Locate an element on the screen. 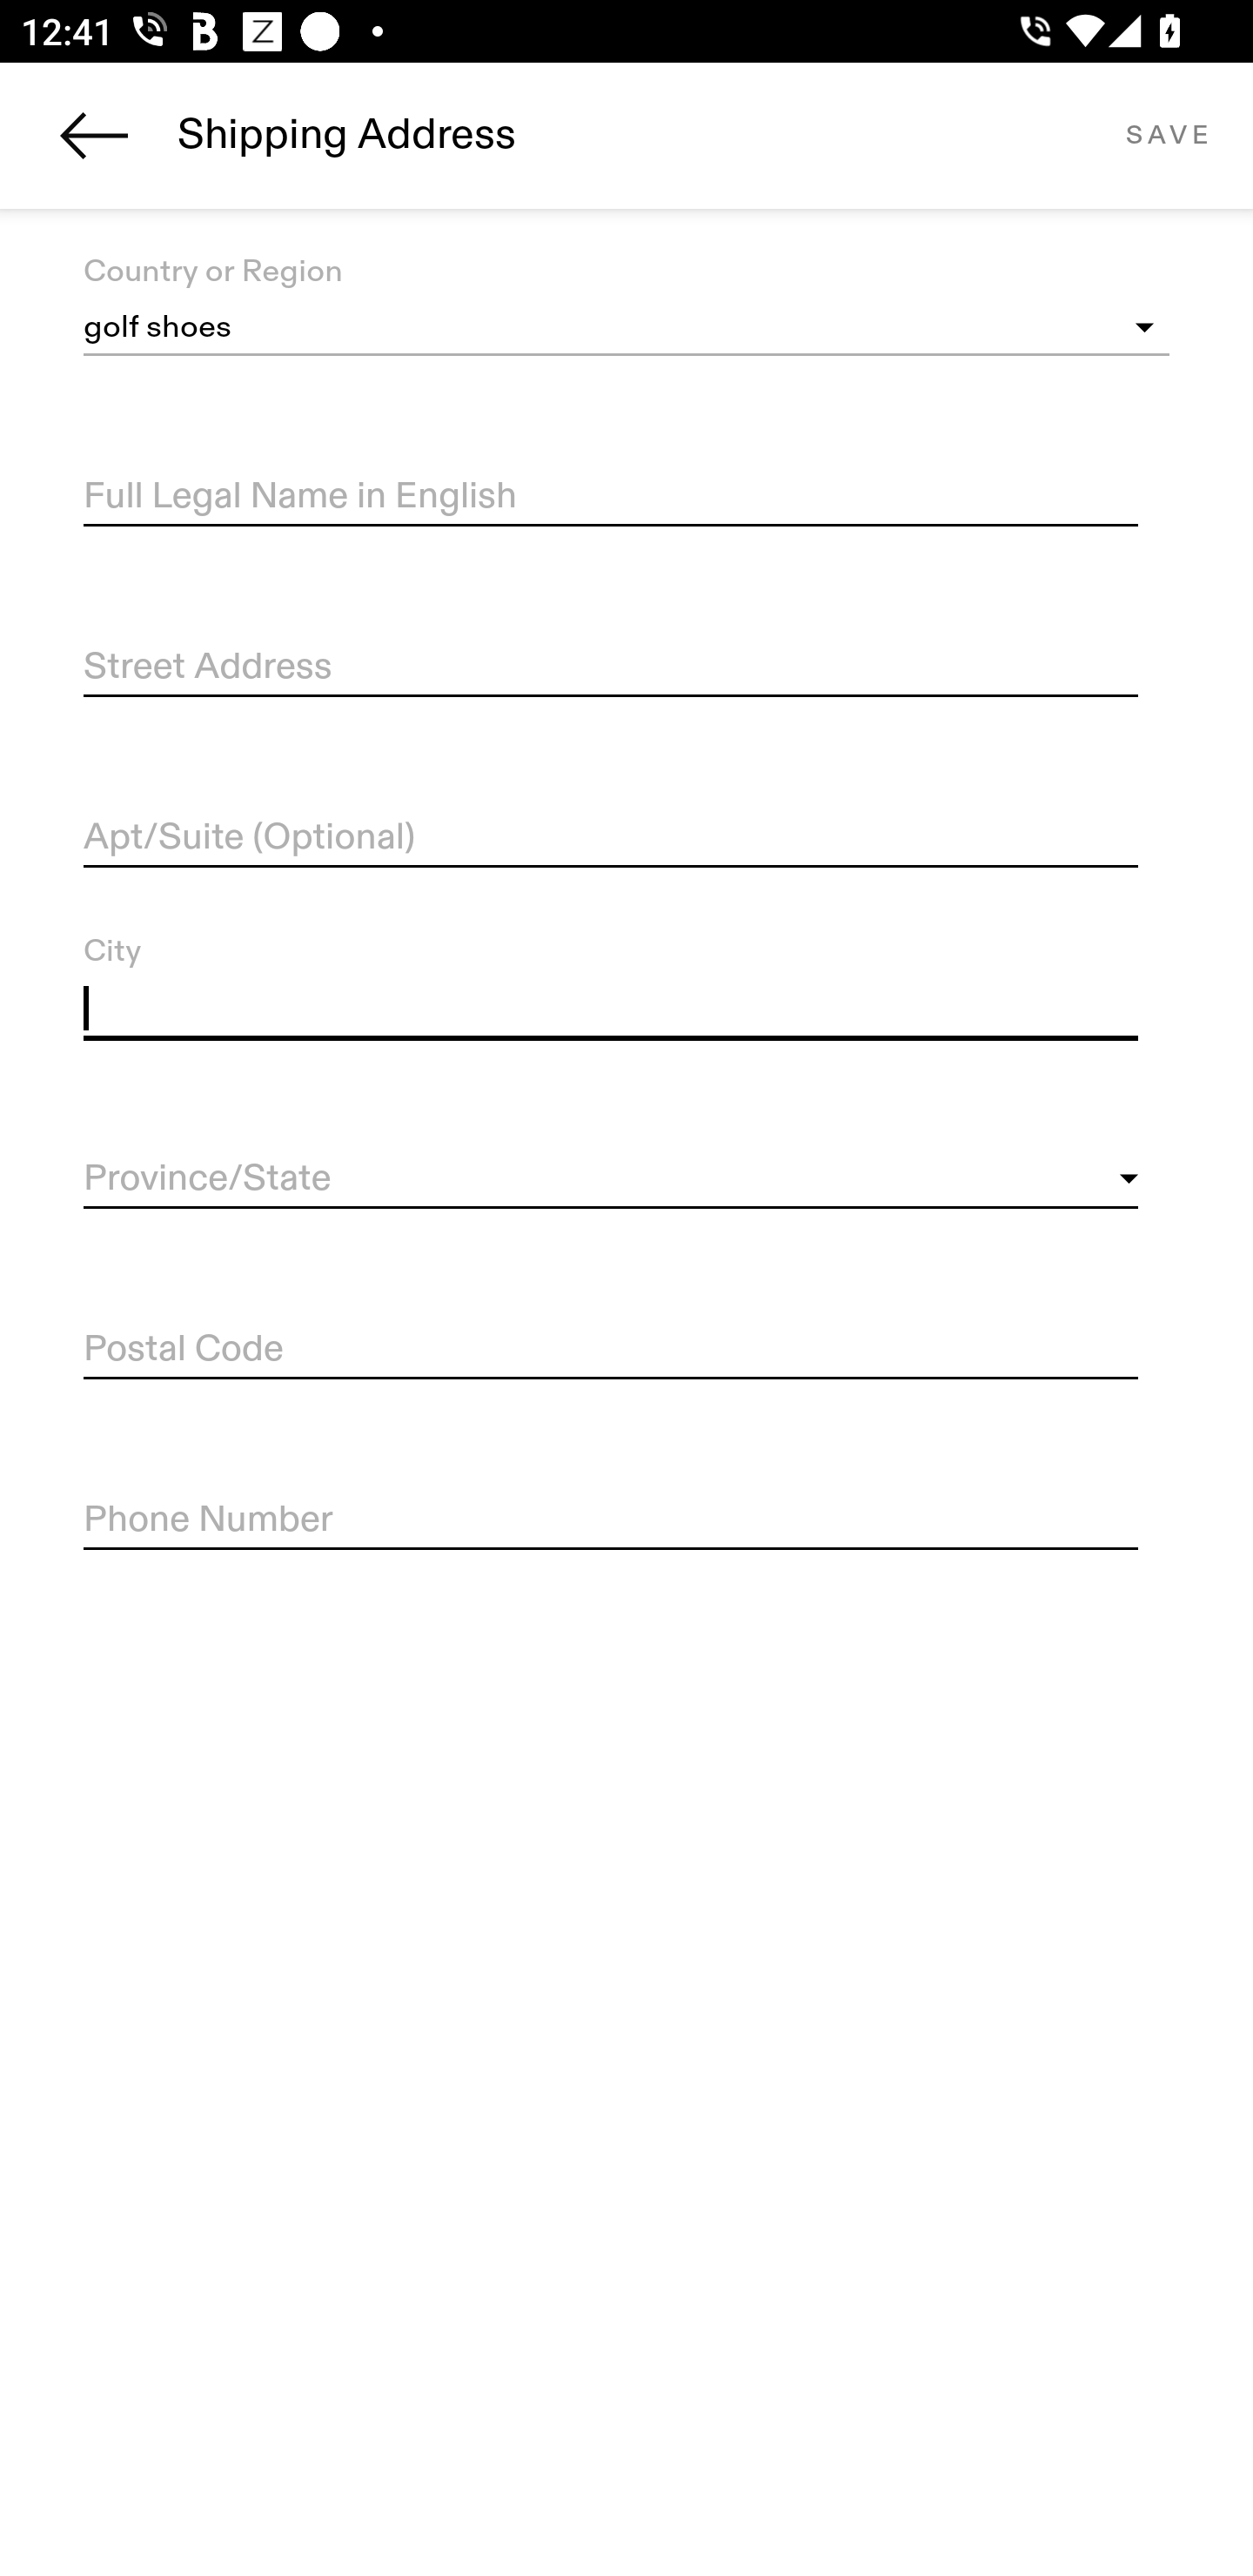  SAVE is located at coordinates (1167, 134).